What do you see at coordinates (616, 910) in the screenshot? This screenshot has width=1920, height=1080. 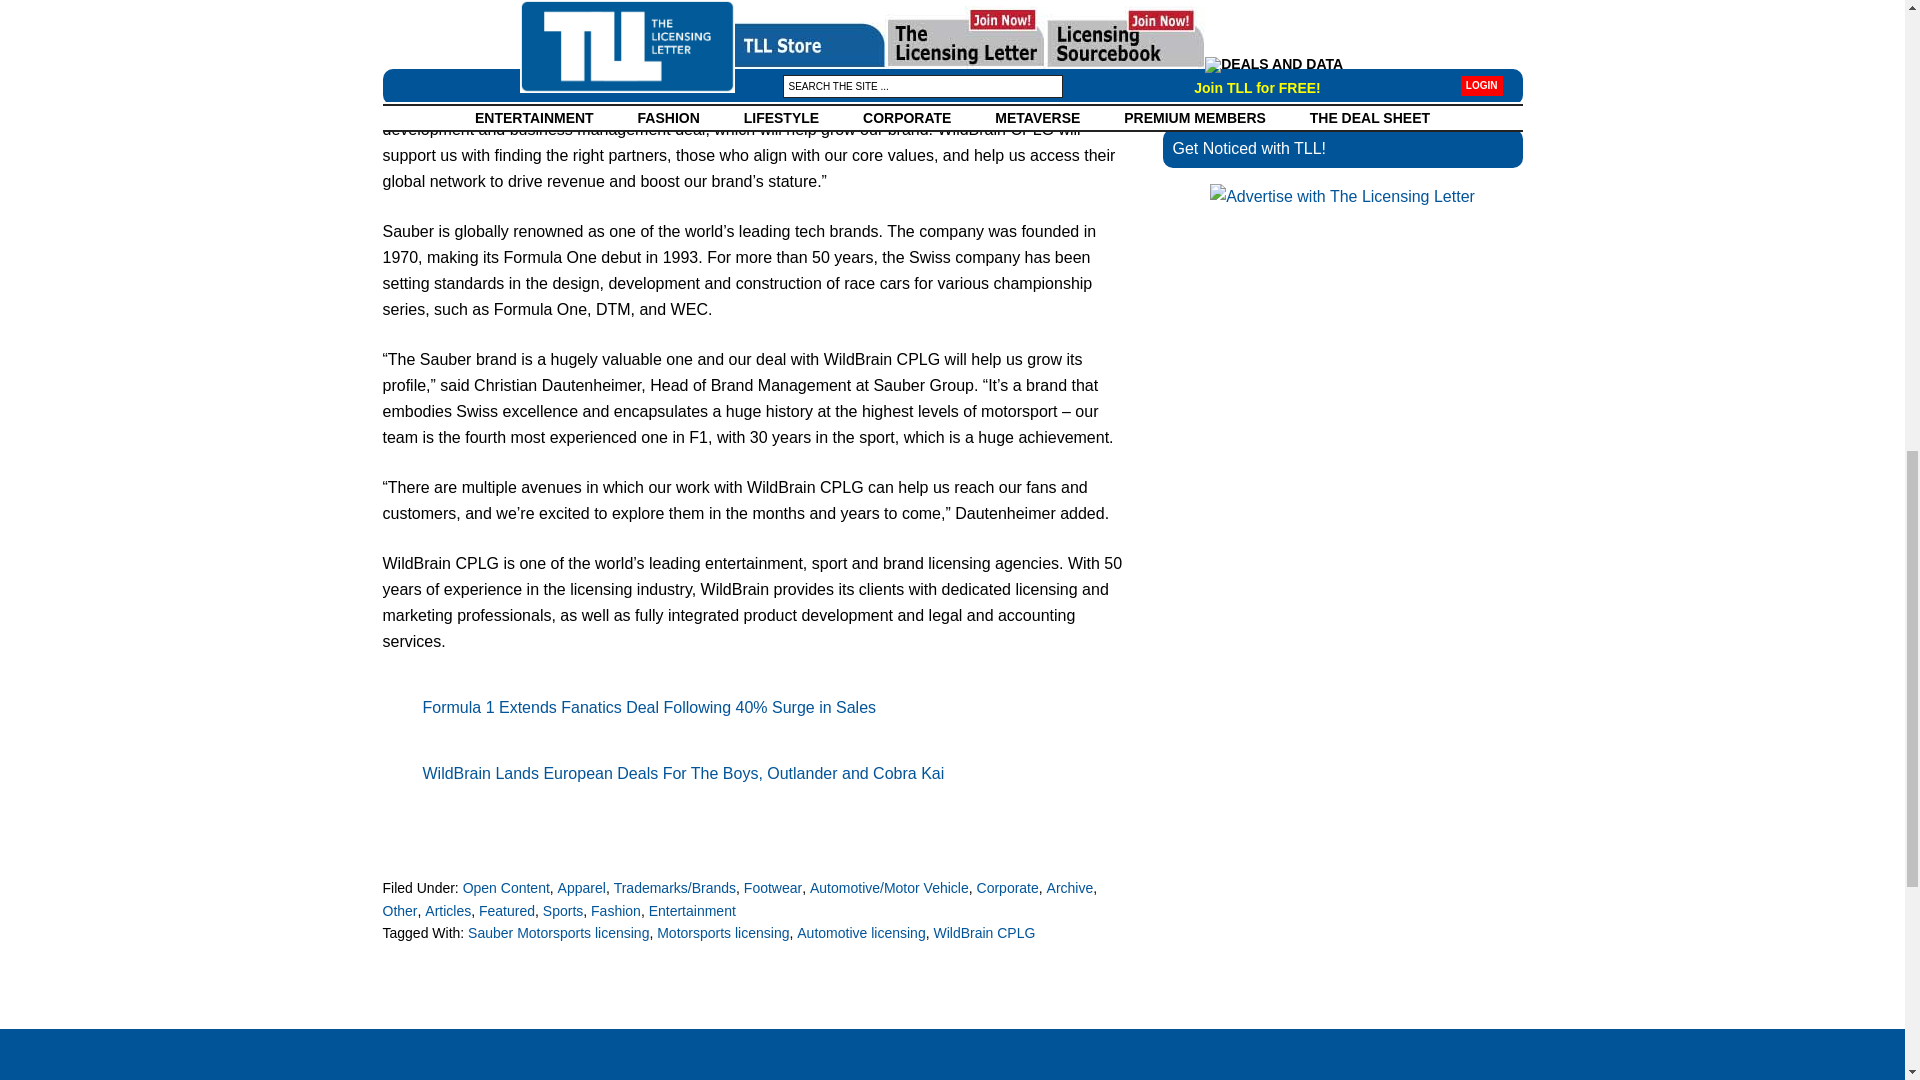 I see `Fashion` at bounding box center [616, 910].